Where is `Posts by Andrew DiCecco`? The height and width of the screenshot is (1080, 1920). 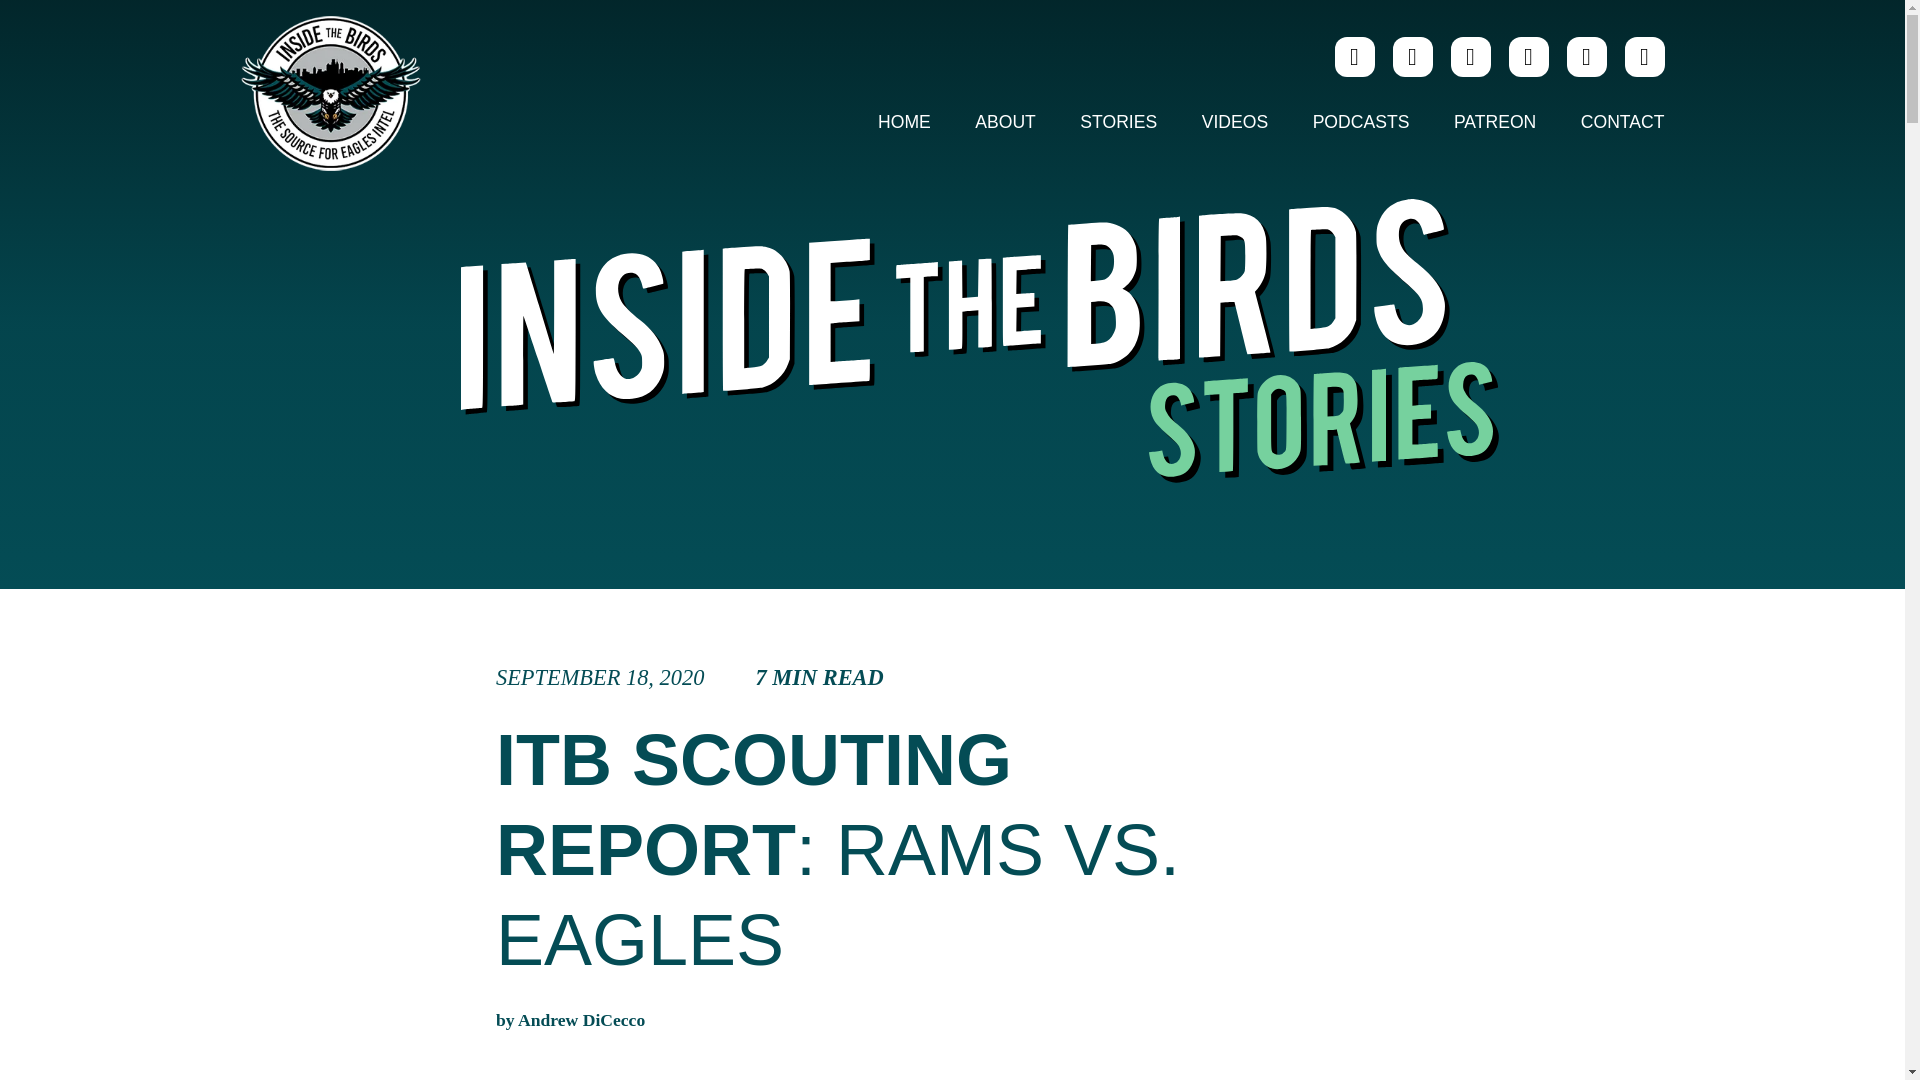 Posts by Andrew DiCecco is located at coordinates (582, 1020).